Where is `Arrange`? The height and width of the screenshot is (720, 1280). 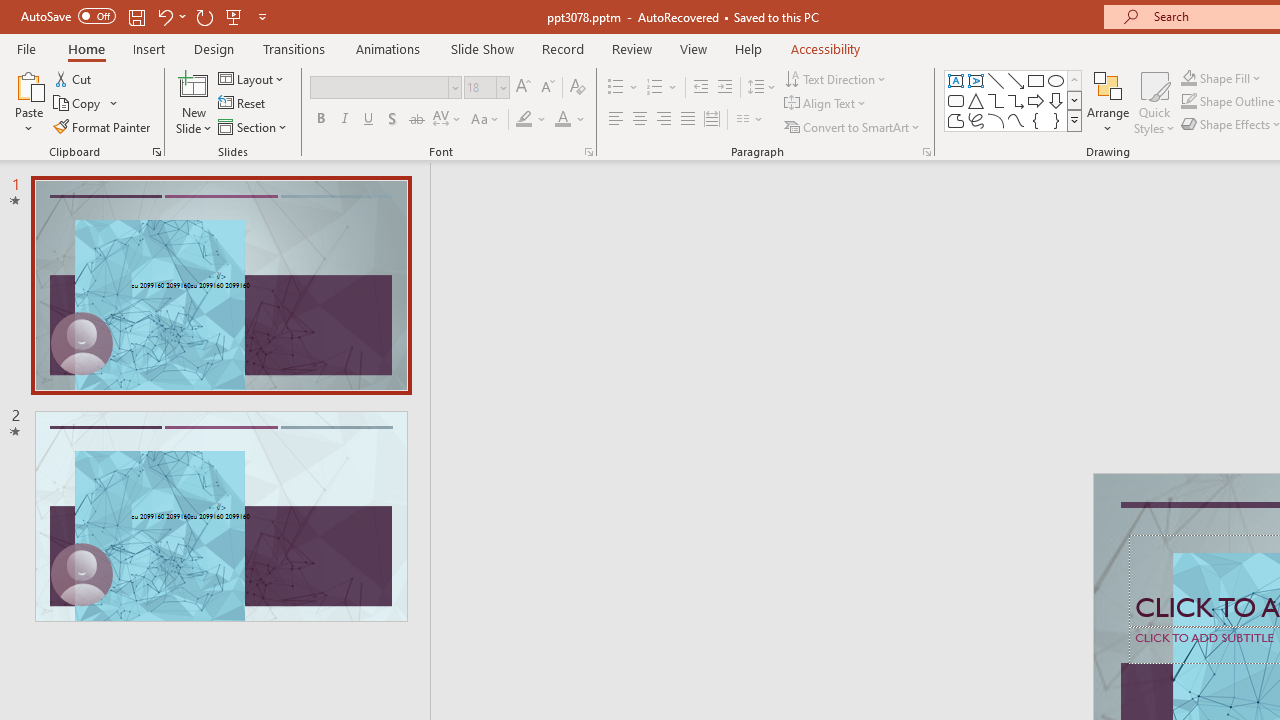 Arrange is located at coordinates (1108, 102).